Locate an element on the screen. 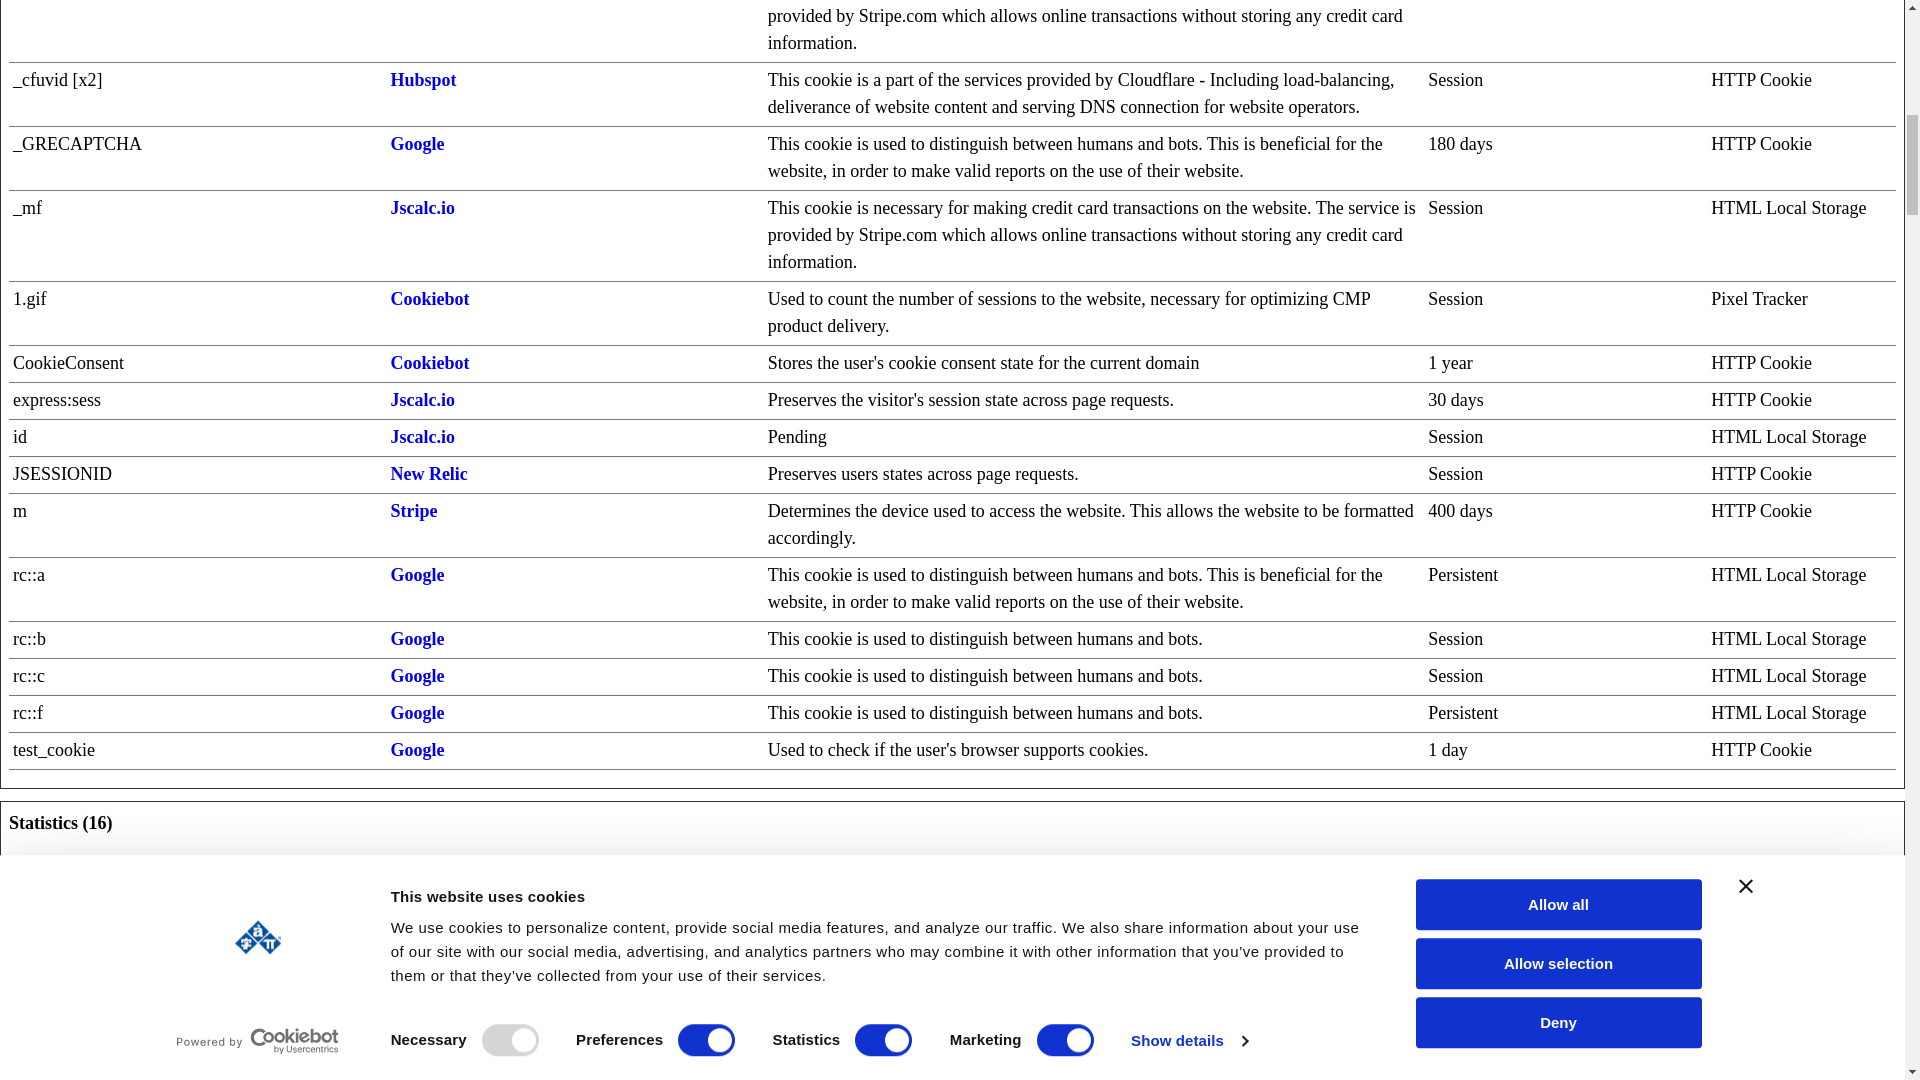 The width and height of the screenshot is (1920, 1080). Jscalc.io's privacy policy is located at coordinates (422, 208).